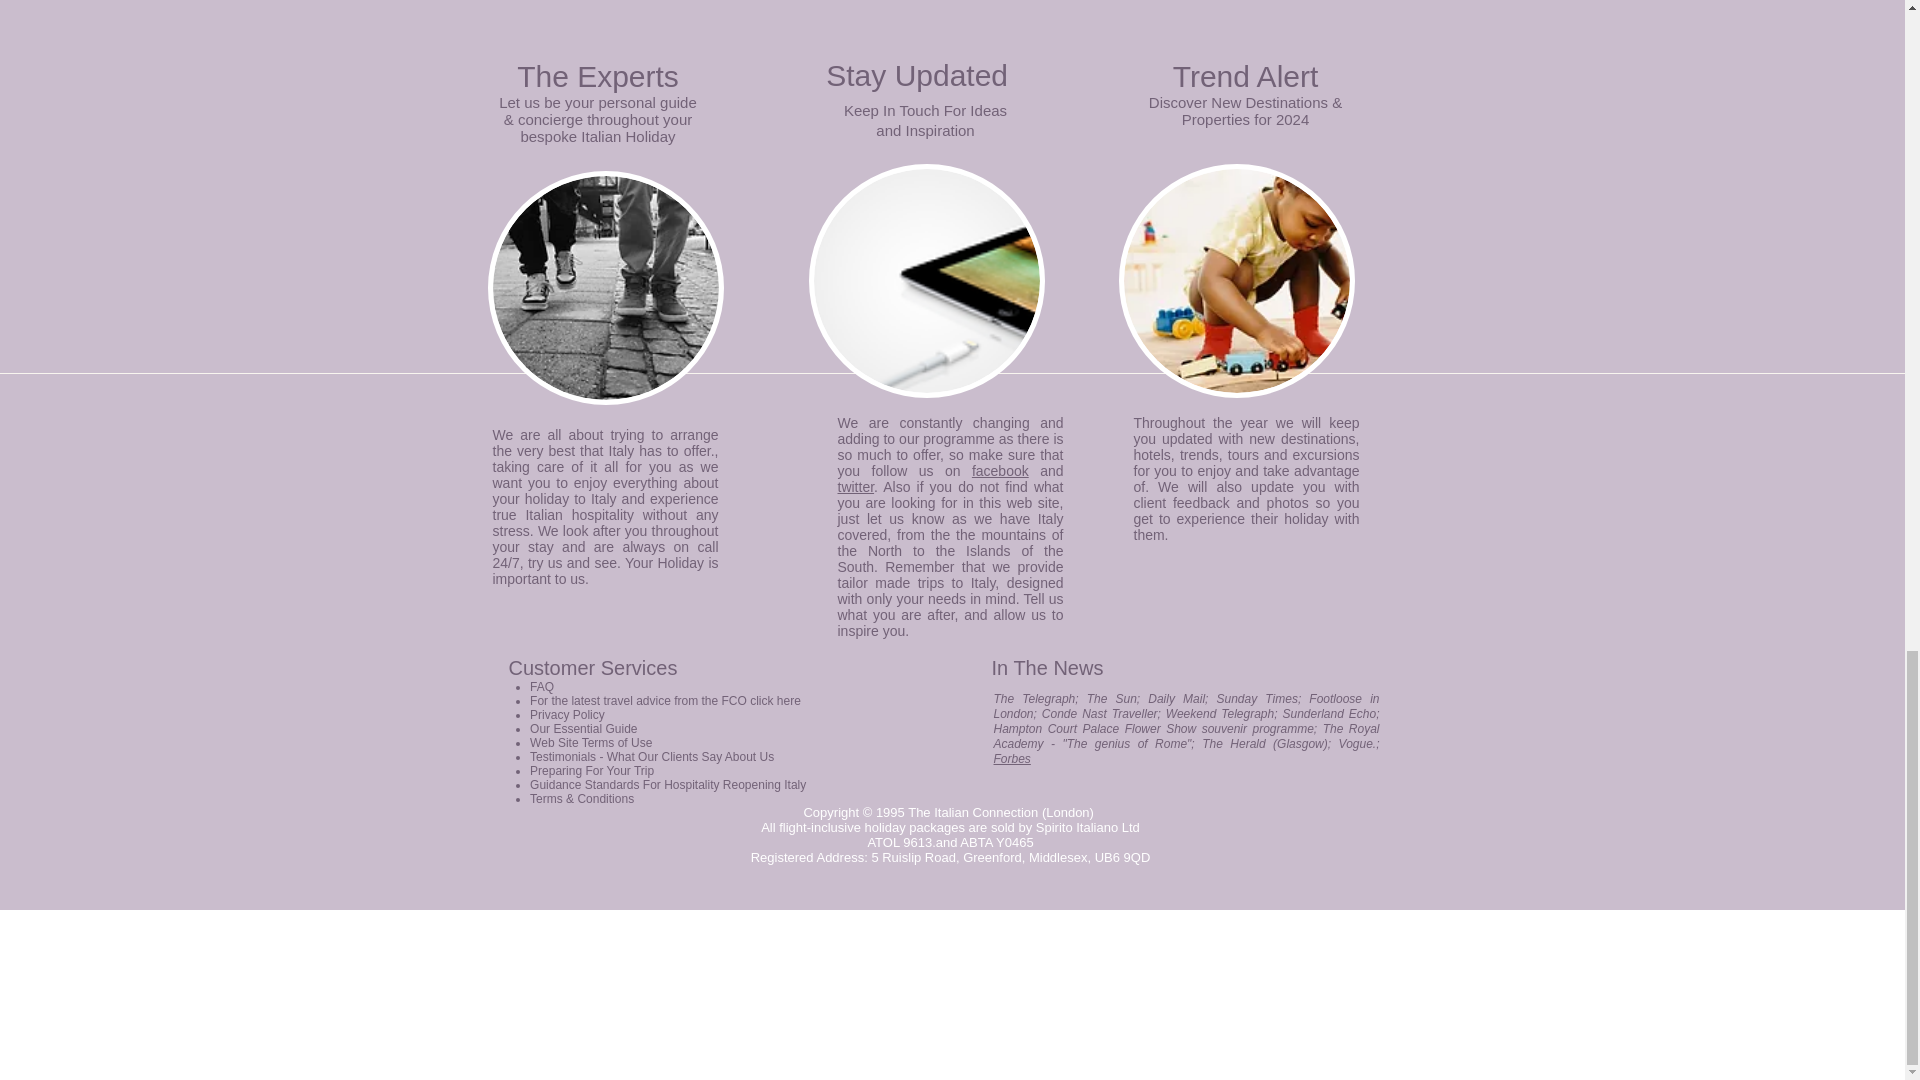 The width and height of the screenshot is (1920, 1080). What do you see at coordinates (583, 728) in the screenshot?
I see `Our Essential Guide` at bounding box center [583, 728].